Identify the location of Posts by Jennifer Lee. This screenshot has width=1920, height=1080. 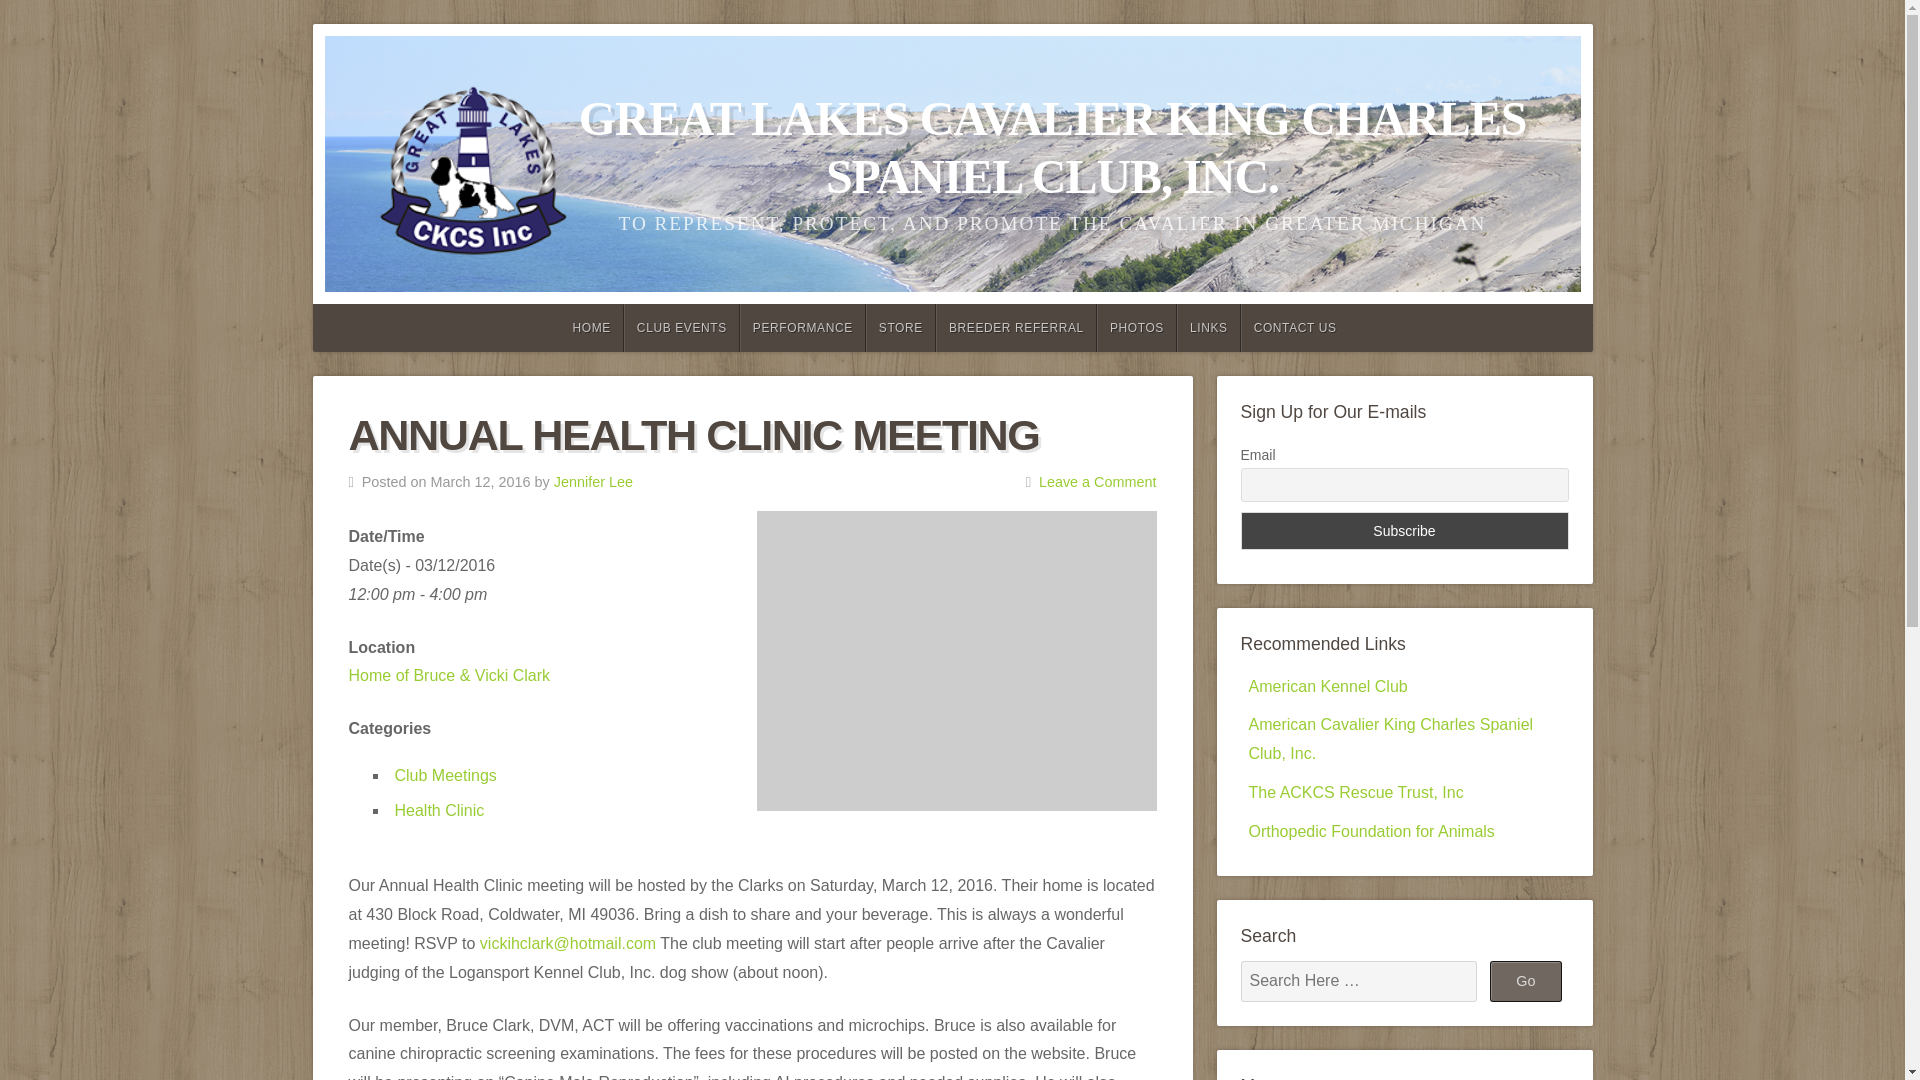
(594, 482).